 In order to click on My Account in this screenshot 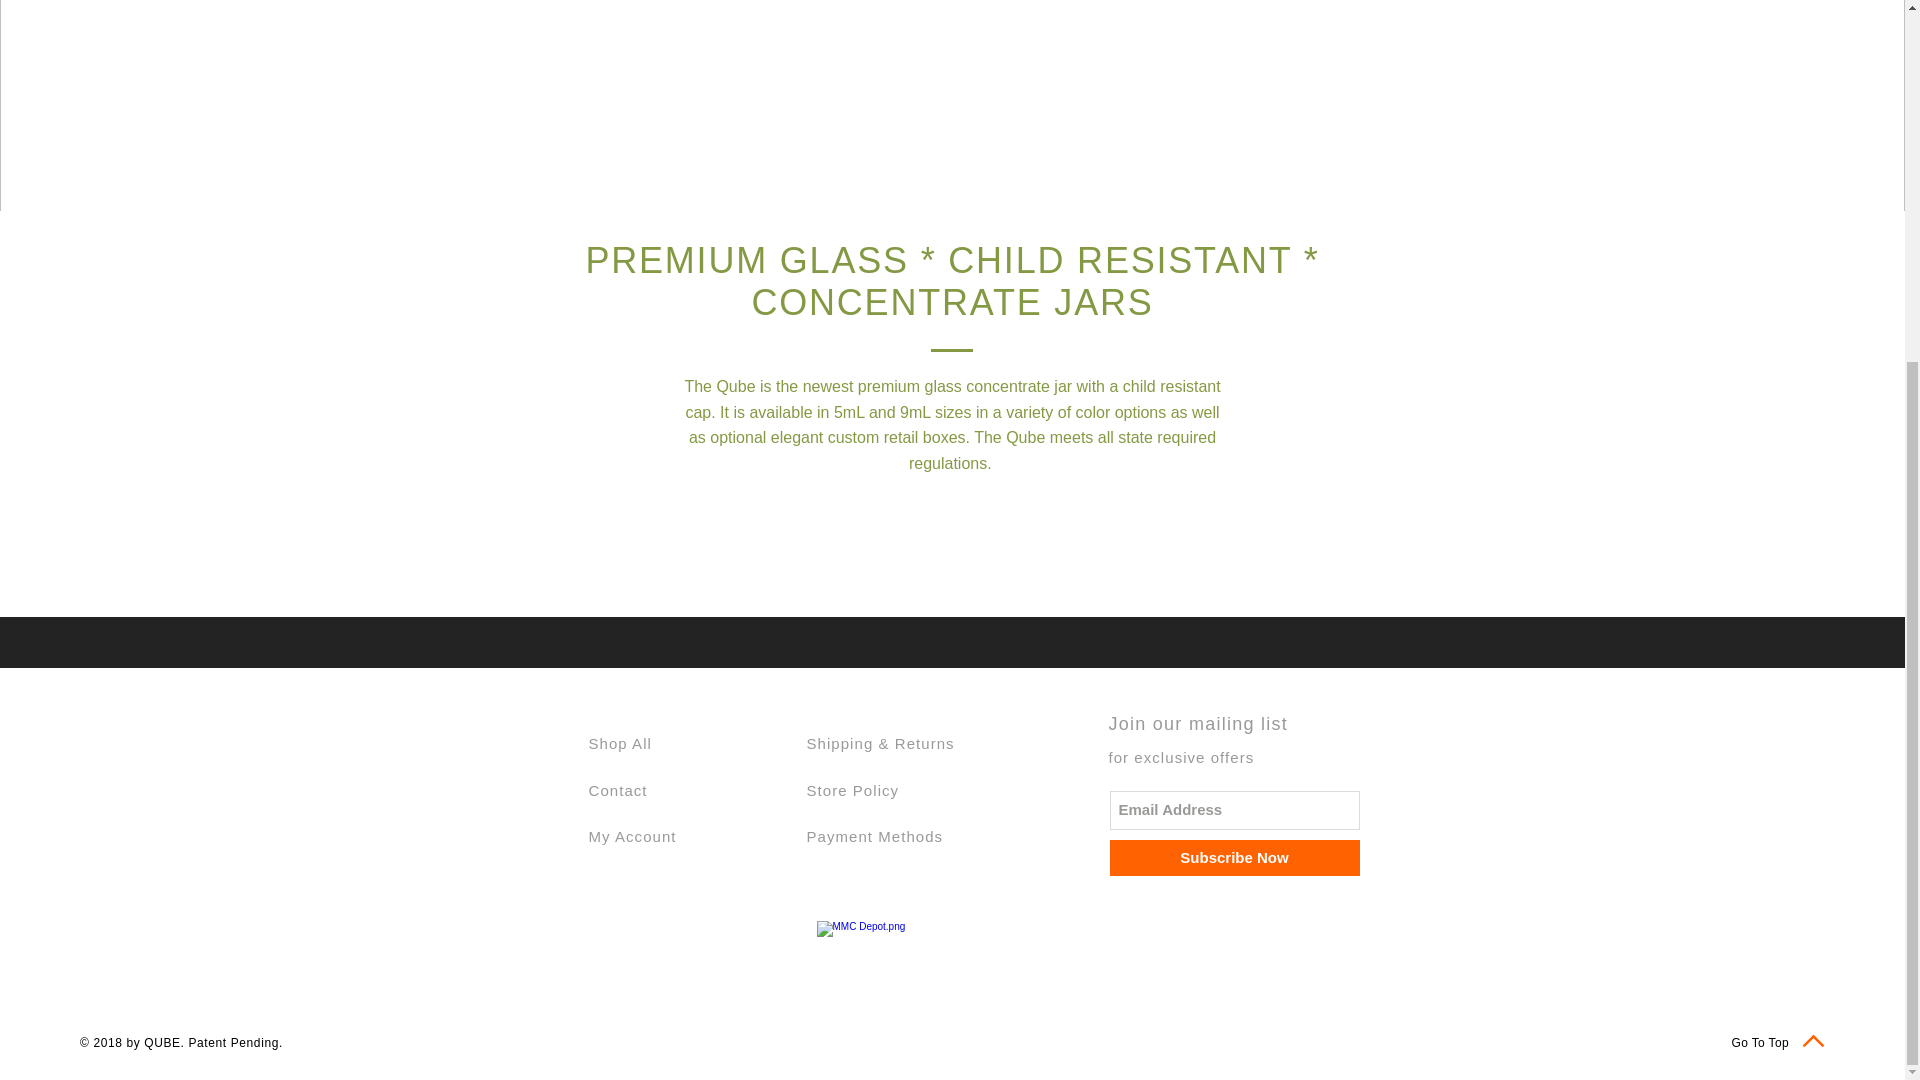, I will do `click(631, 836)`.